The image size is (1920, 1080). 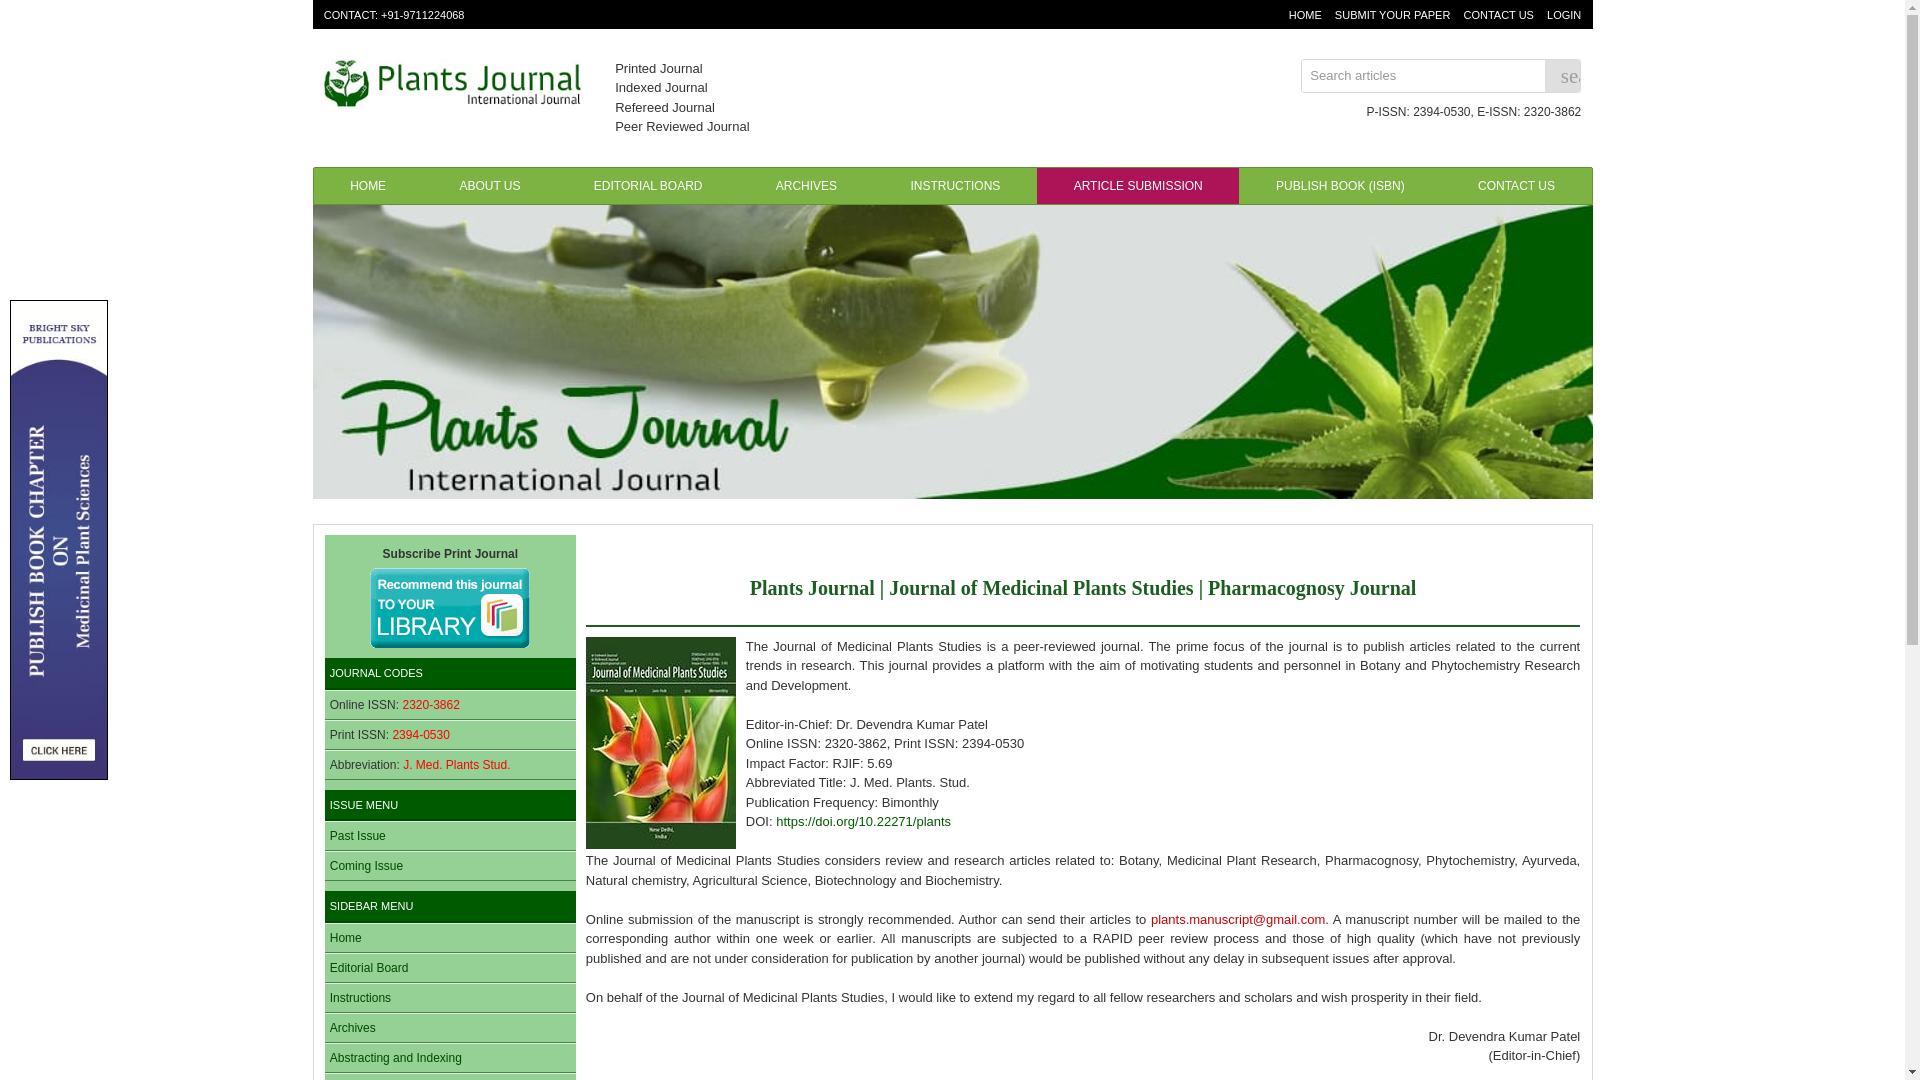 I want to click on Instructions, so click(x=360, y=998).